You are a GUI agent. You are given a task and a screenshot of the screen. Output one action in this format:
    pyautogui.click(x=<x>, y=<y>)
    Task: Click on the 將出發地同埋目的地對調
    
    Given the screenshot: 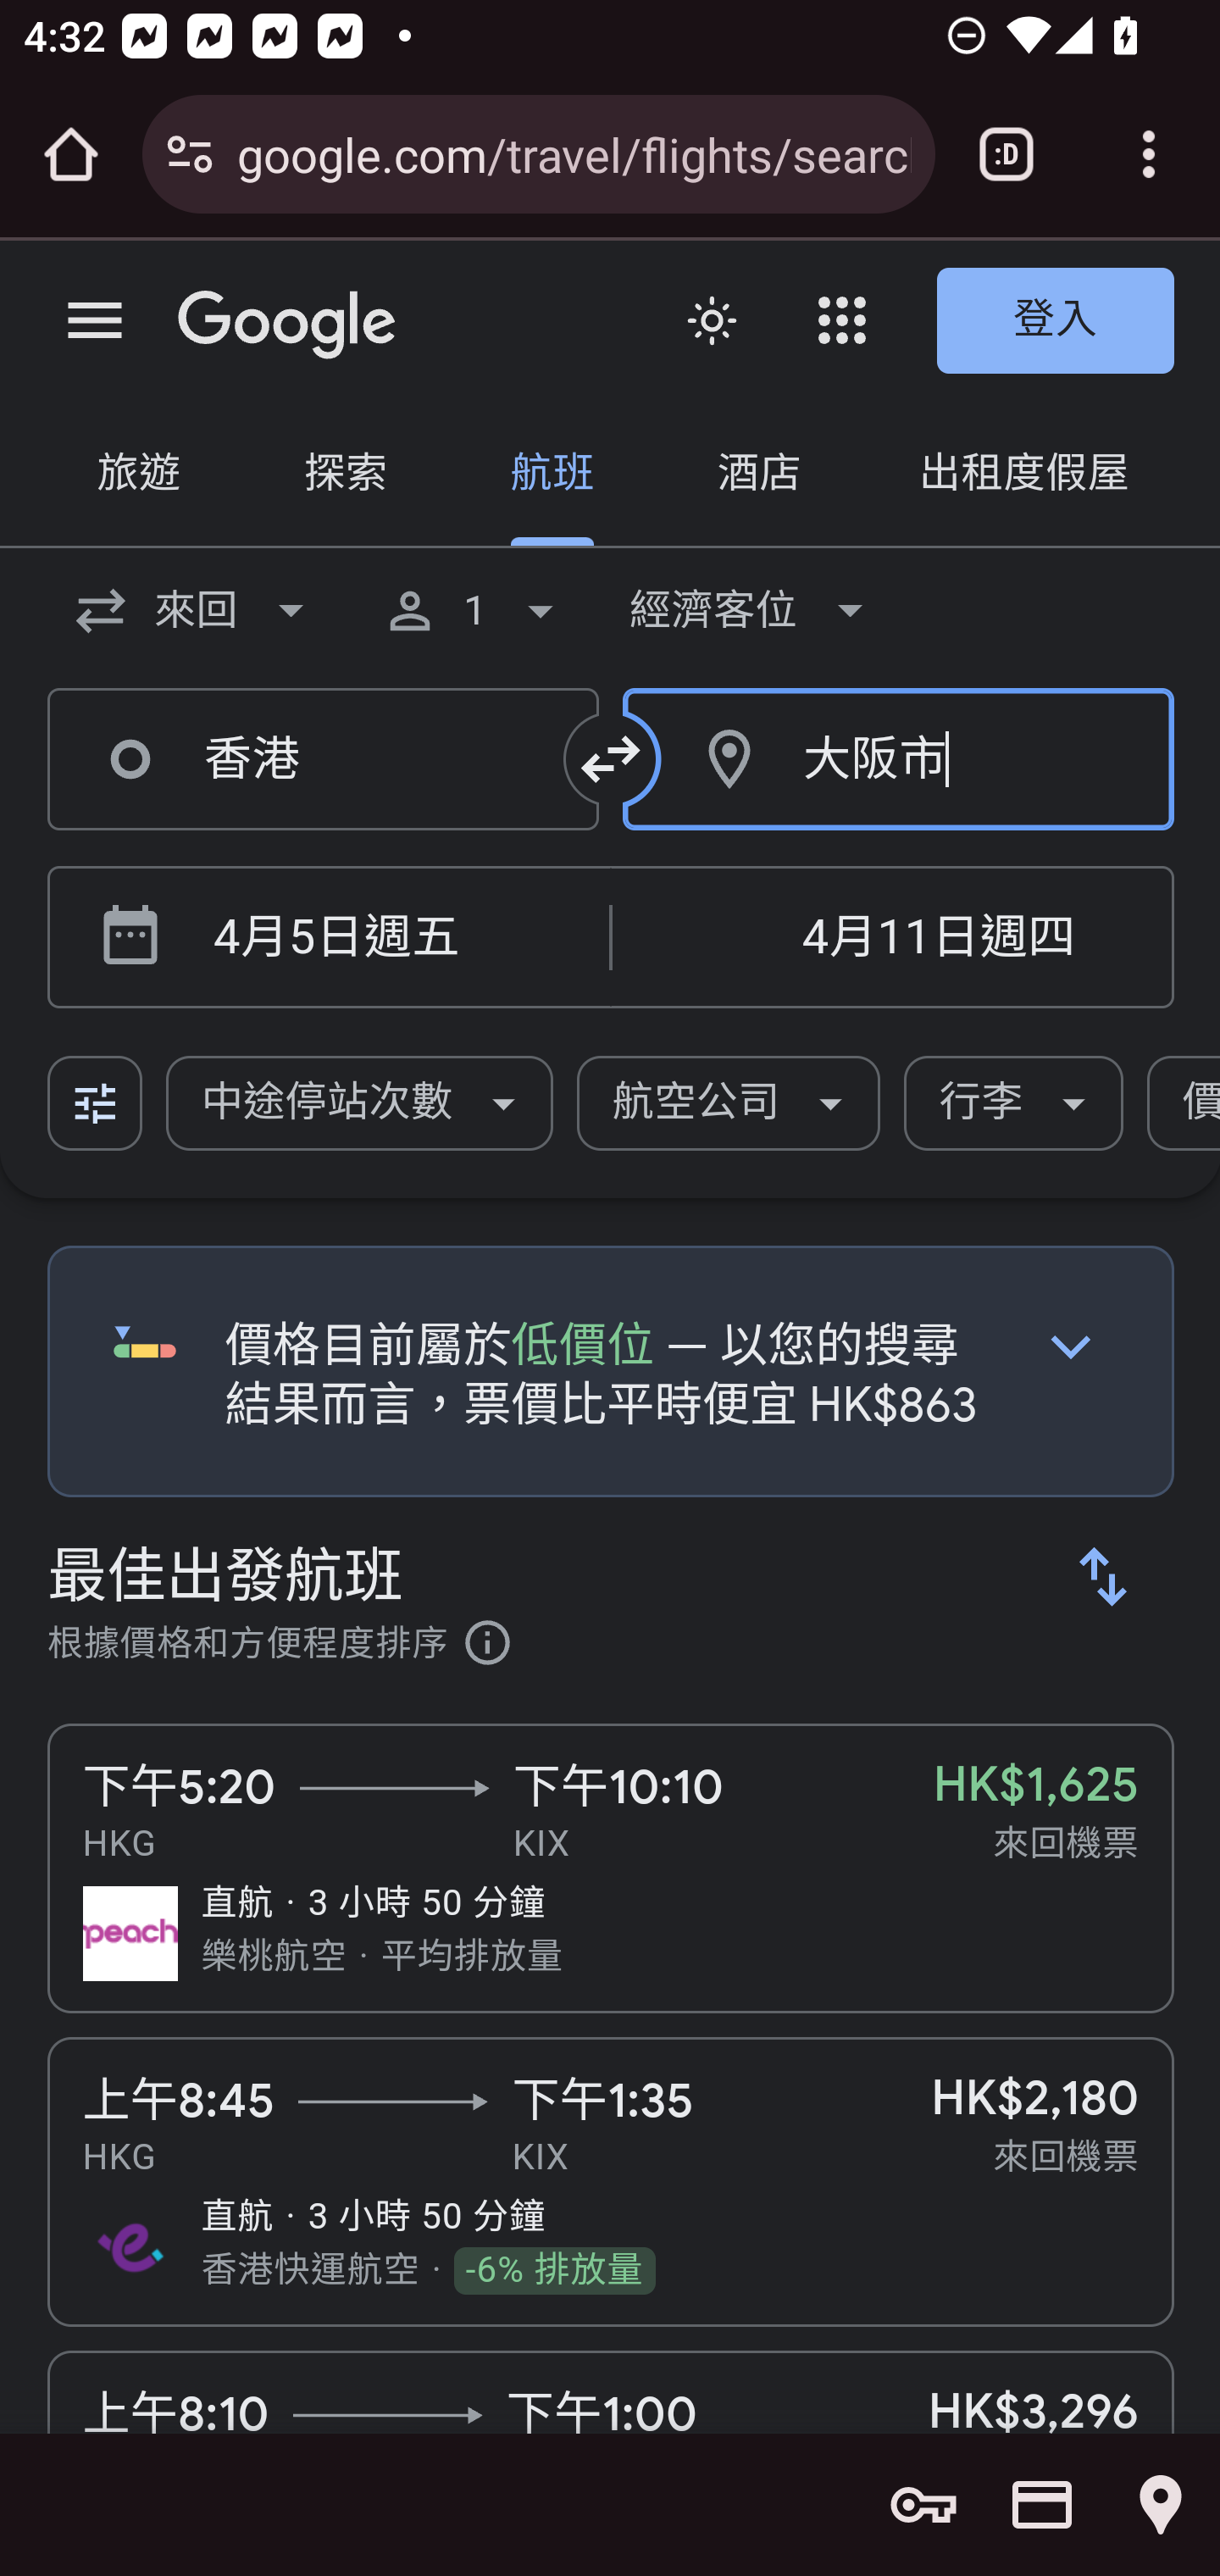 What is the action you would take?
    pyautogui.click(x=612, y=759)
    